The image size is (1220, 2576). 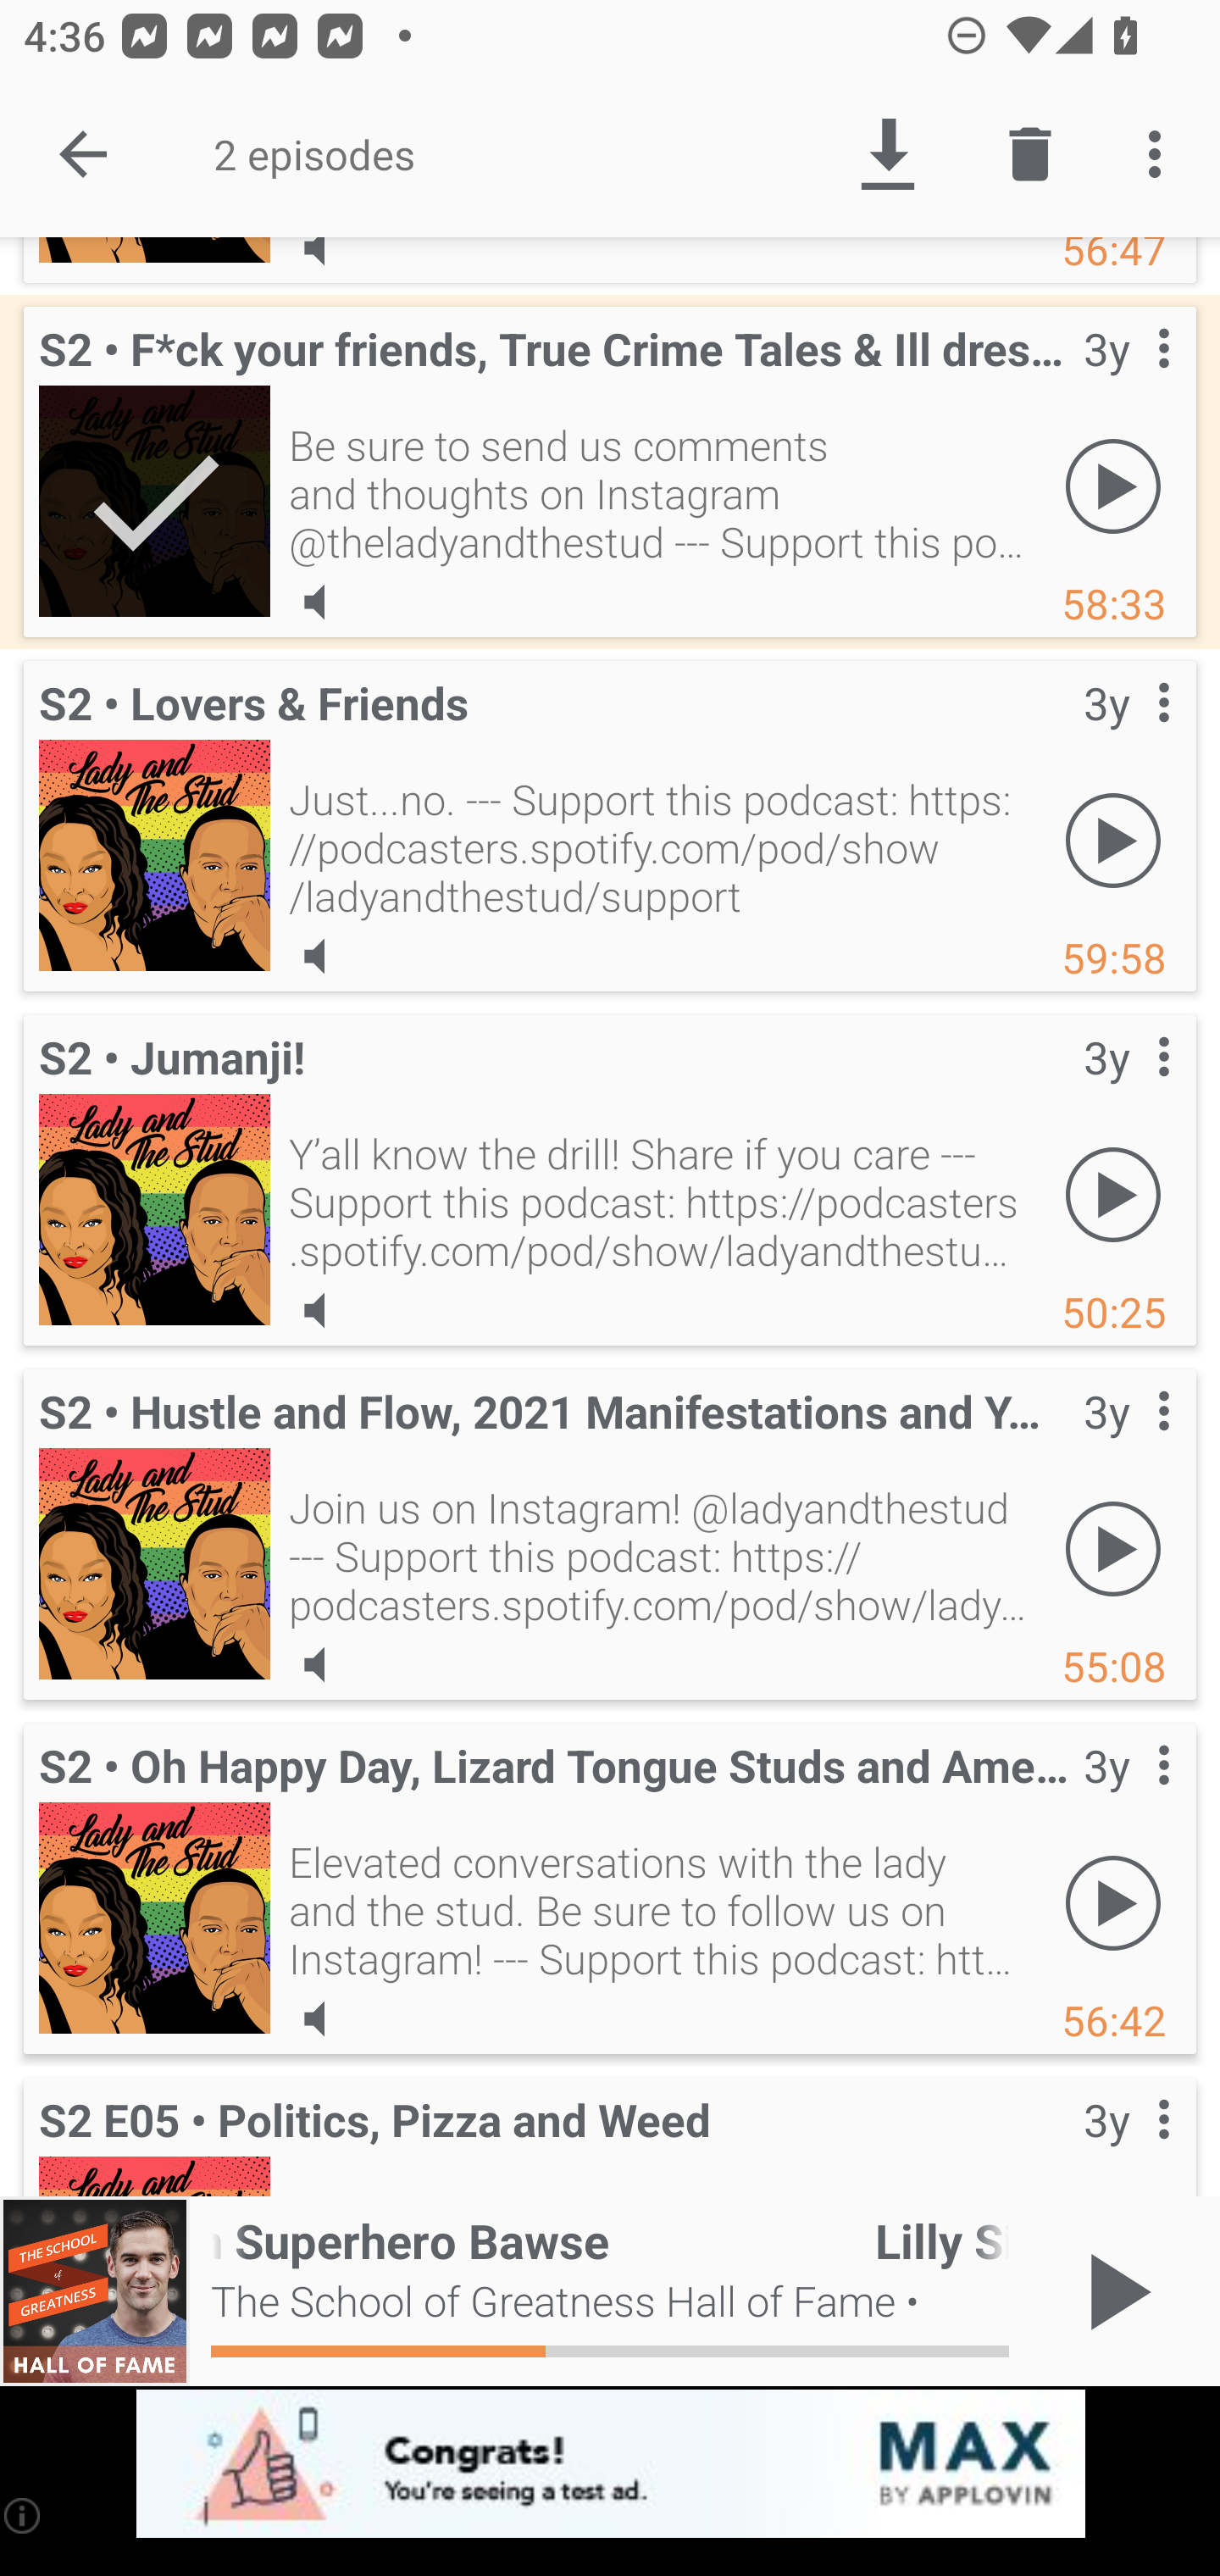 What do you see at coordinates (1161, 154) in the screenshot?
I see `More options` at bounding box center [1161, 154].